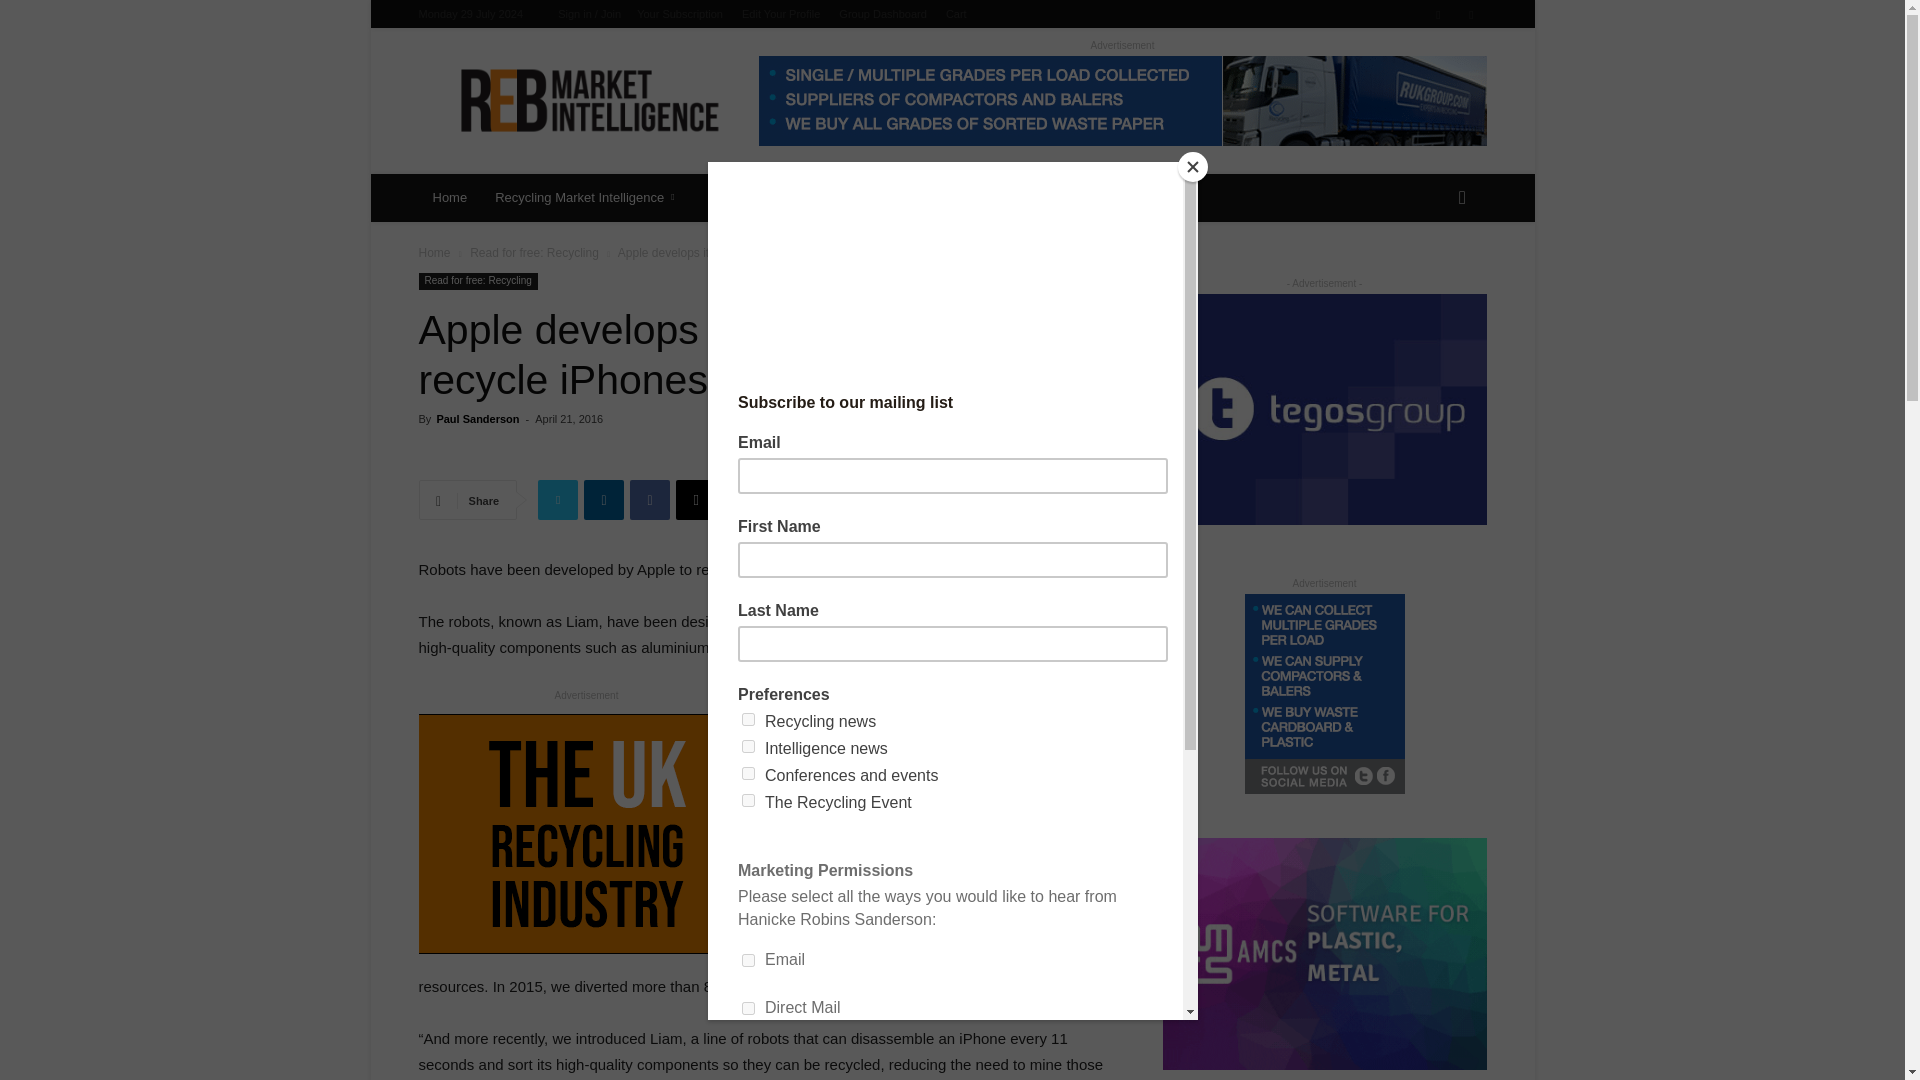 This screenshot has height=1080, width=1920. I want to click on Twitter, so click(1470, 14).